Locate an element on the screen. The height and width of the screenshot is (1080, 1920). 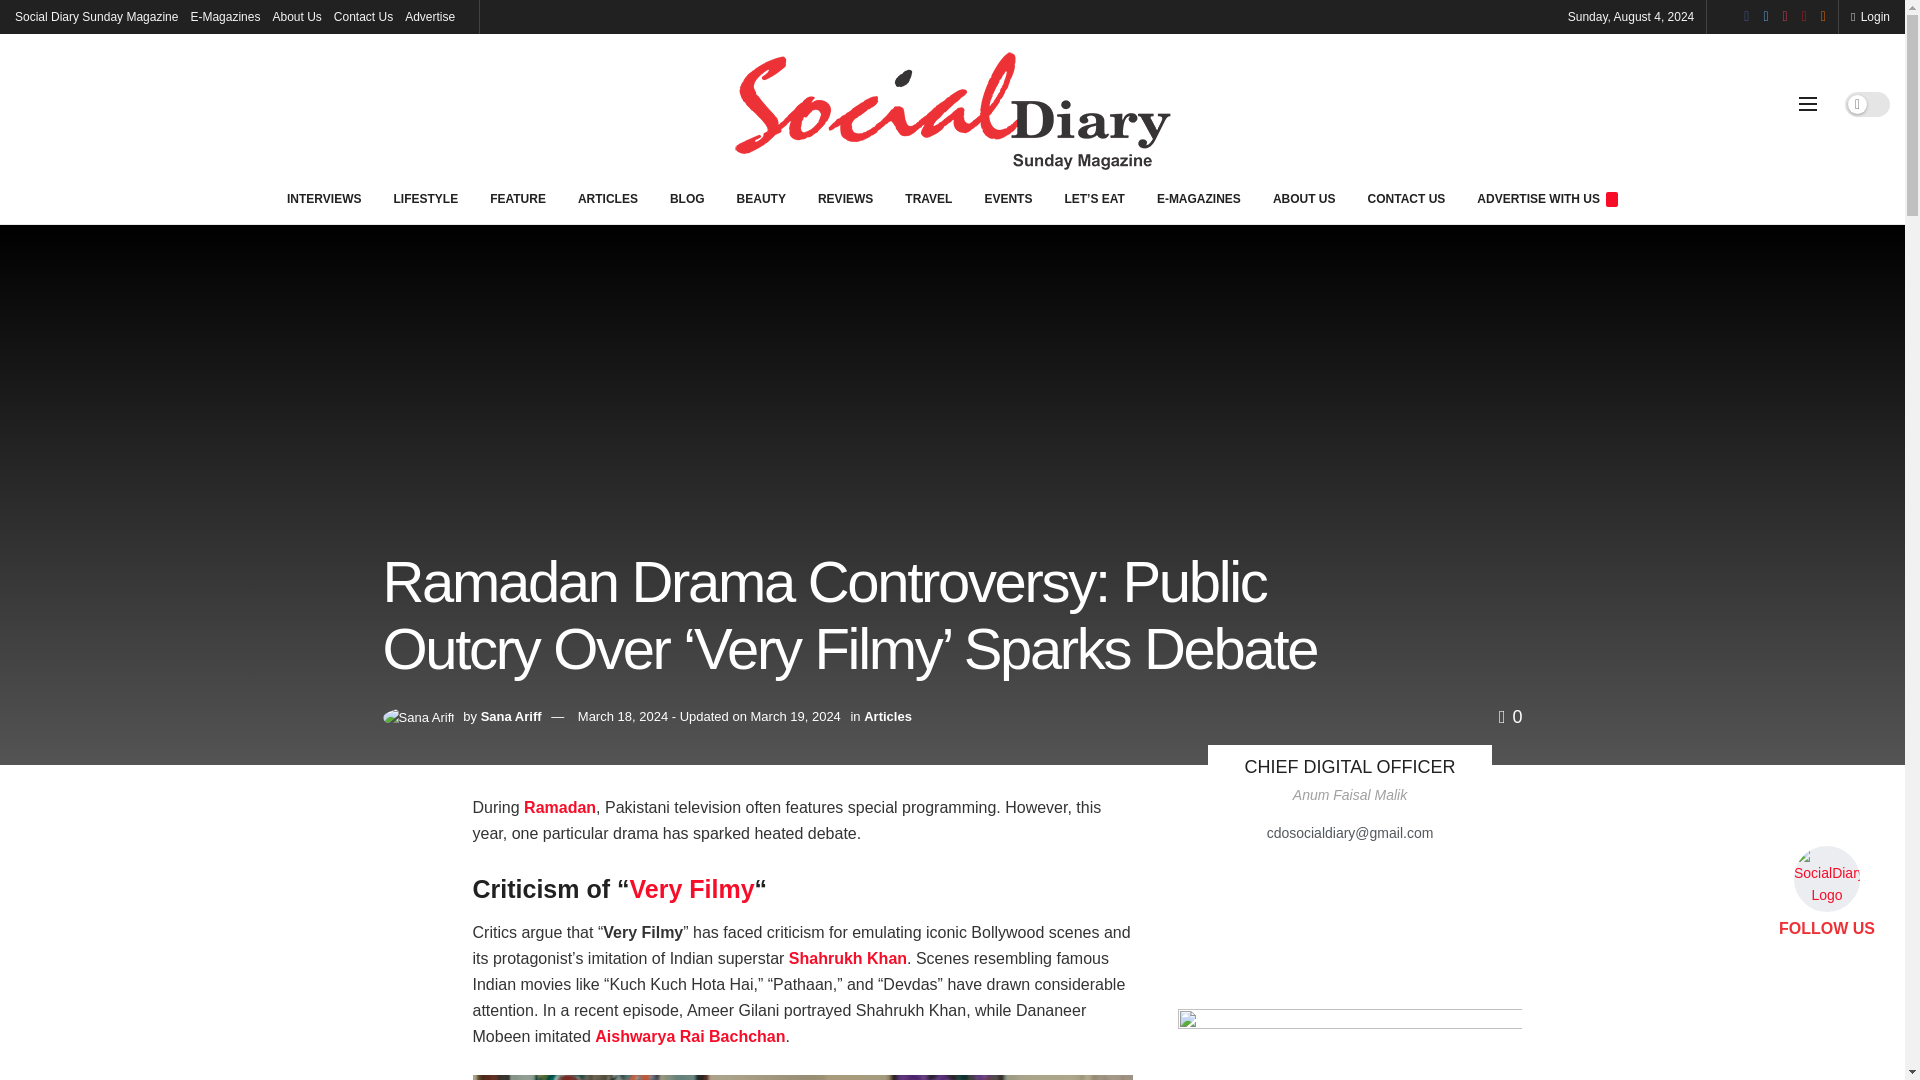
E-MAGAZINES is located at coordinates (1198, 198).